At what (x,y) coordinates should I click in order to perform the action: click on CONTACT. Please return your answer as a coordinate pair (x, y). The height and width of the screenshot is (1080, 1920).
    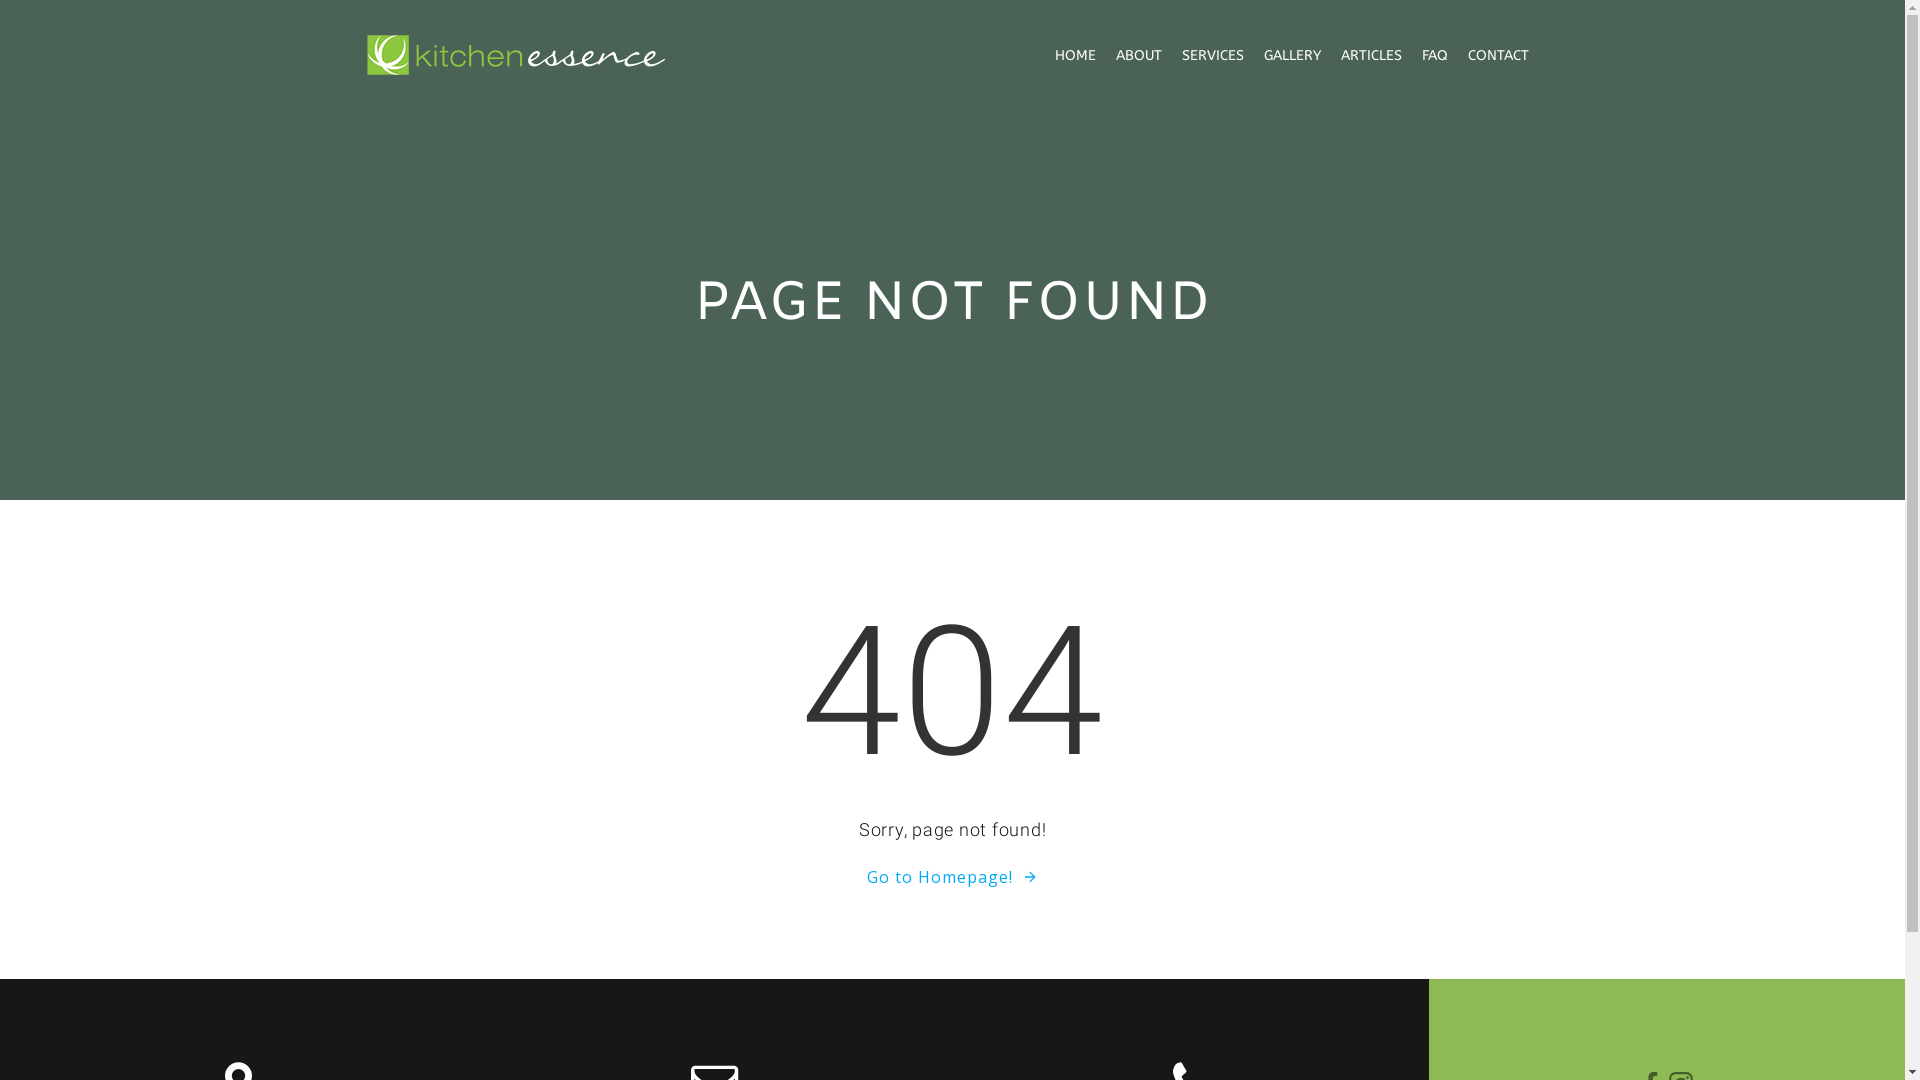
    Looking at the image, I should click on (1498, 54).